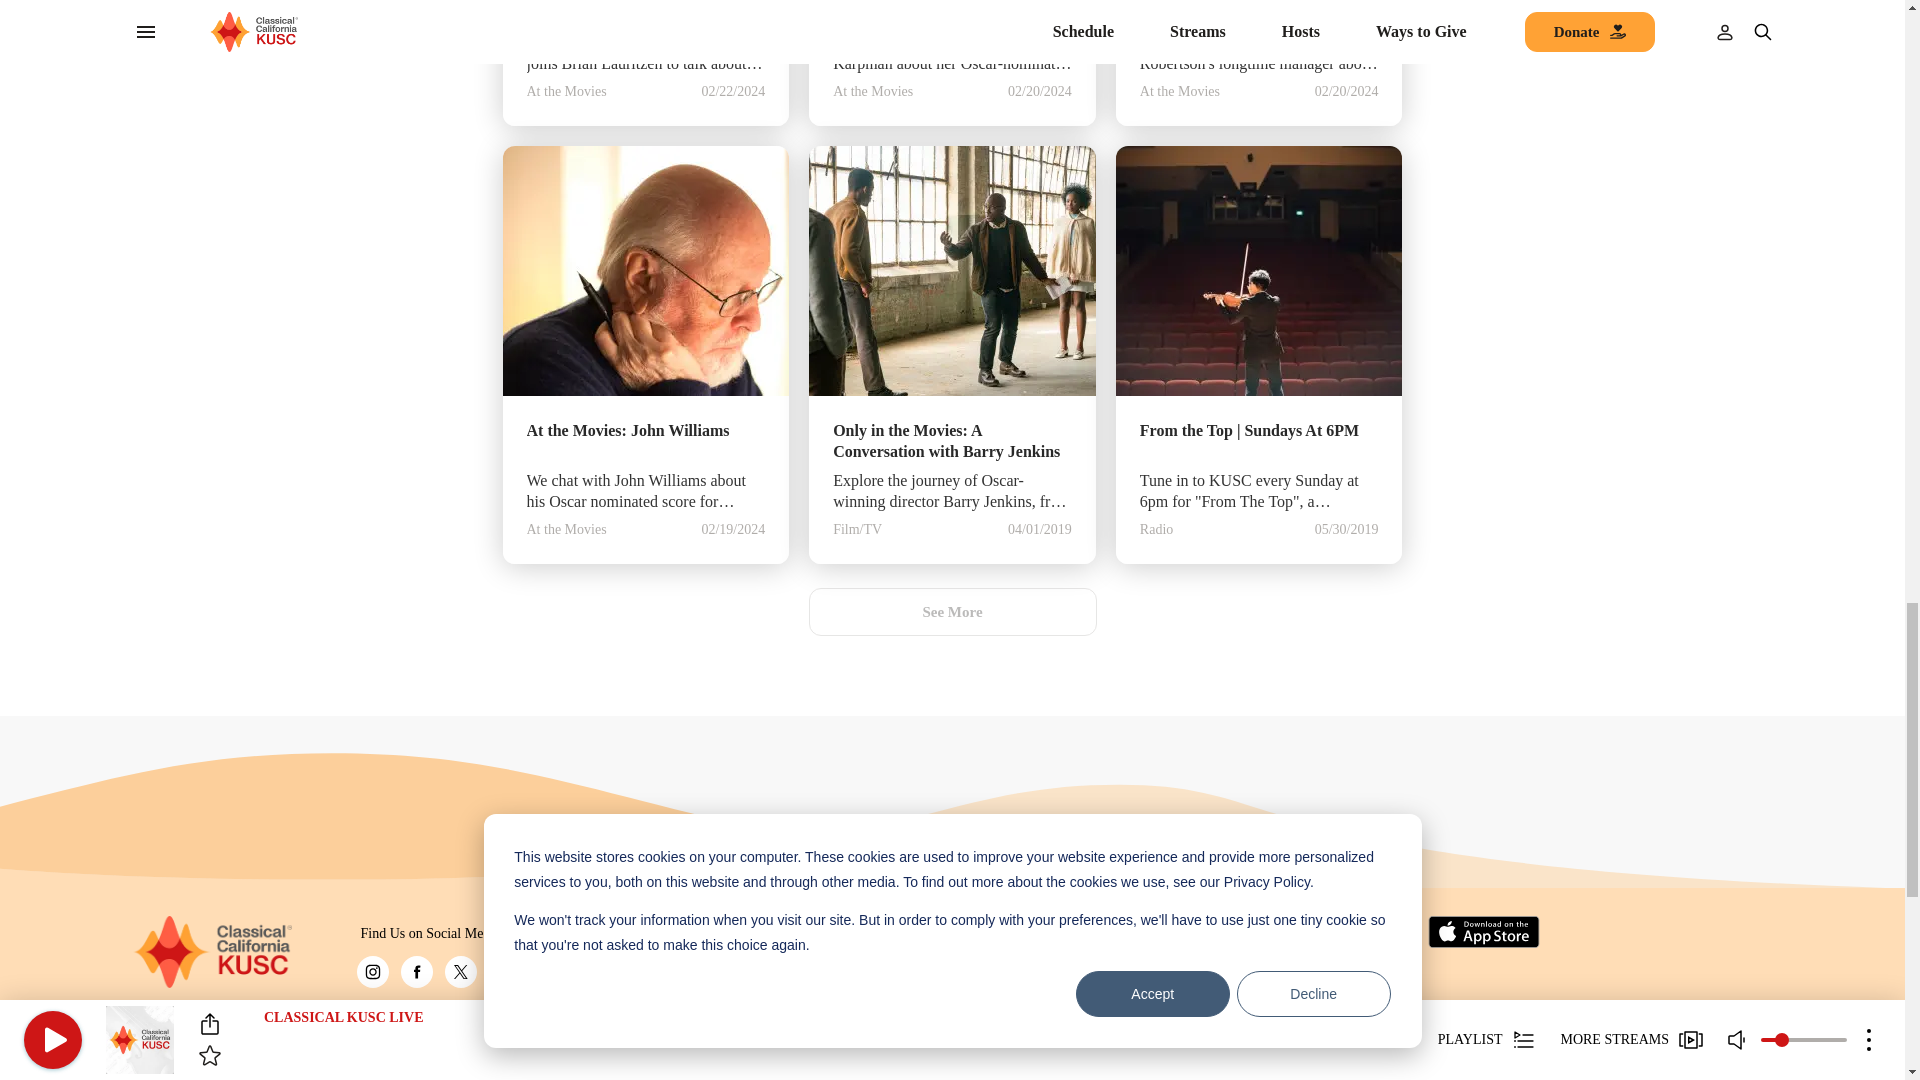  I want to click on HOME, so click(212, 952).